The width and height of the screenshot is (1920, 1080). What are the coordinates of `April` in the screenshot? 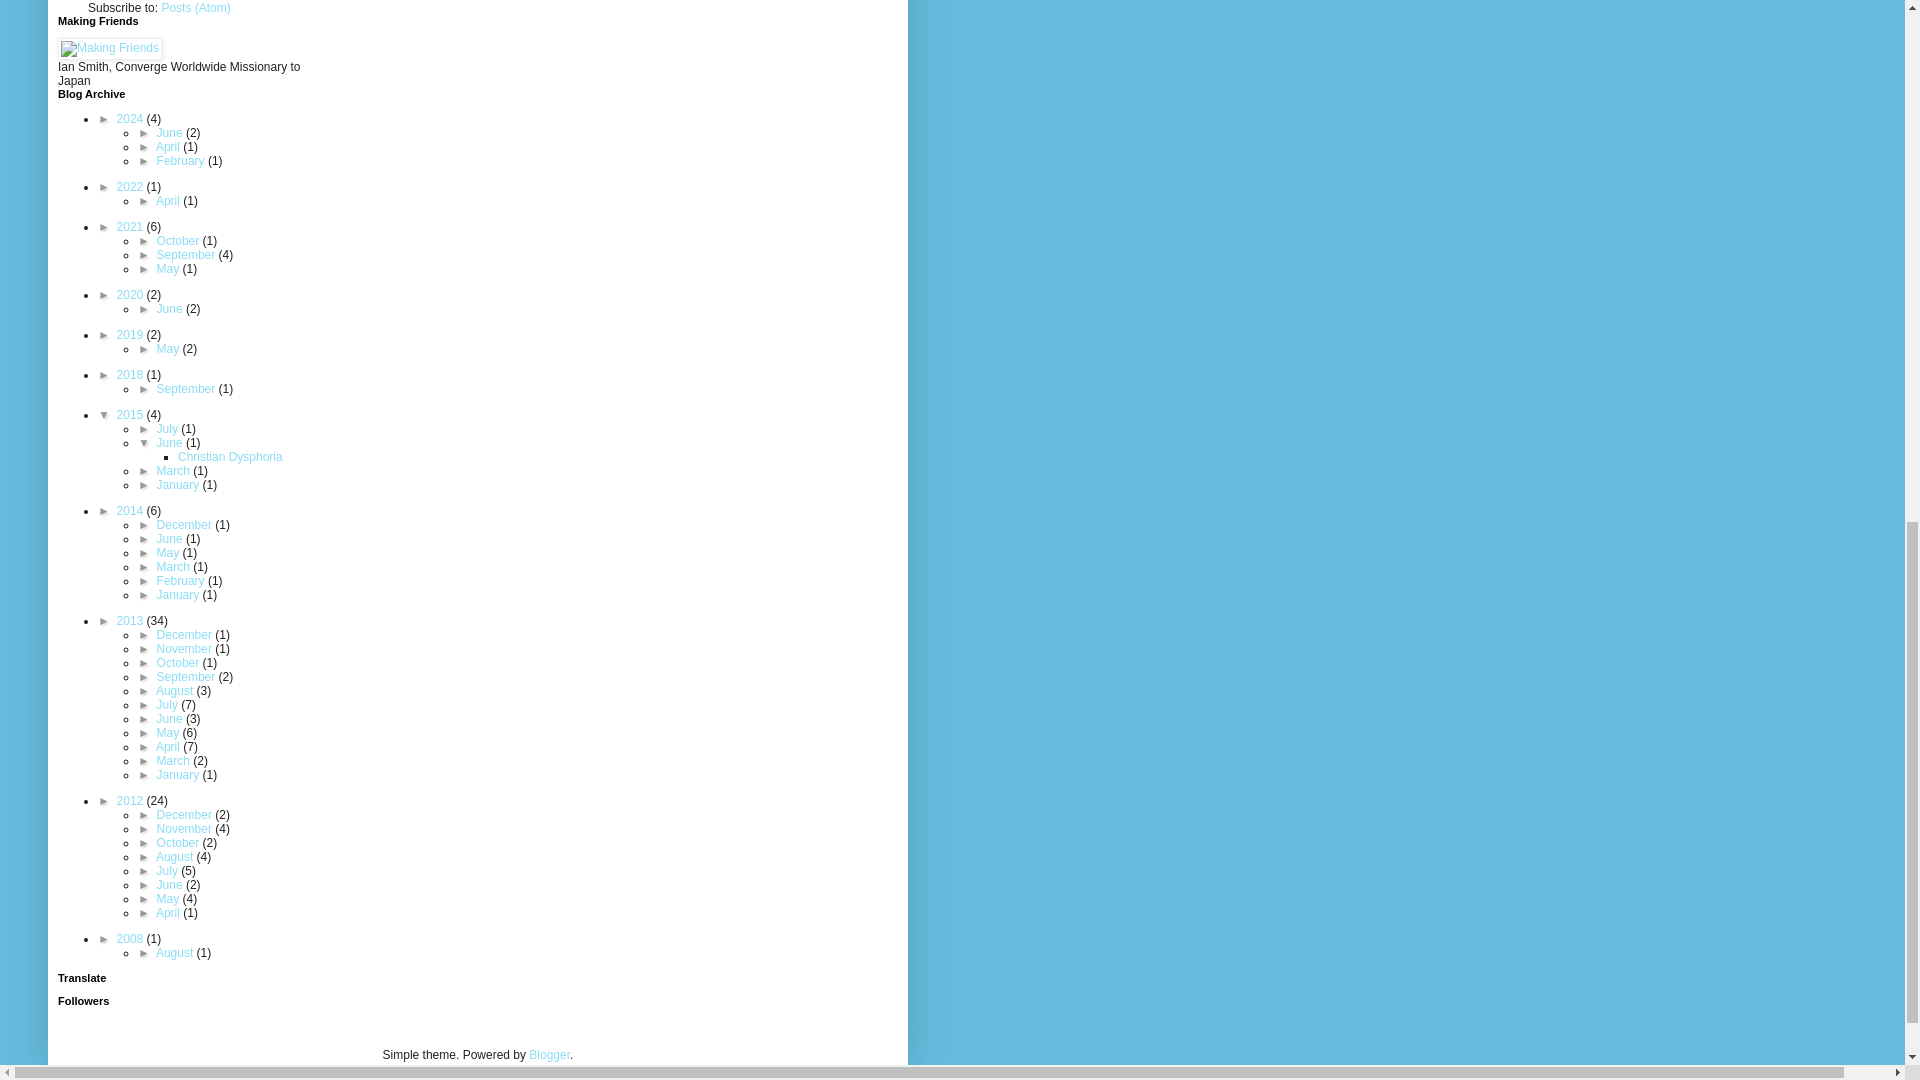 It's located at (168, 147).